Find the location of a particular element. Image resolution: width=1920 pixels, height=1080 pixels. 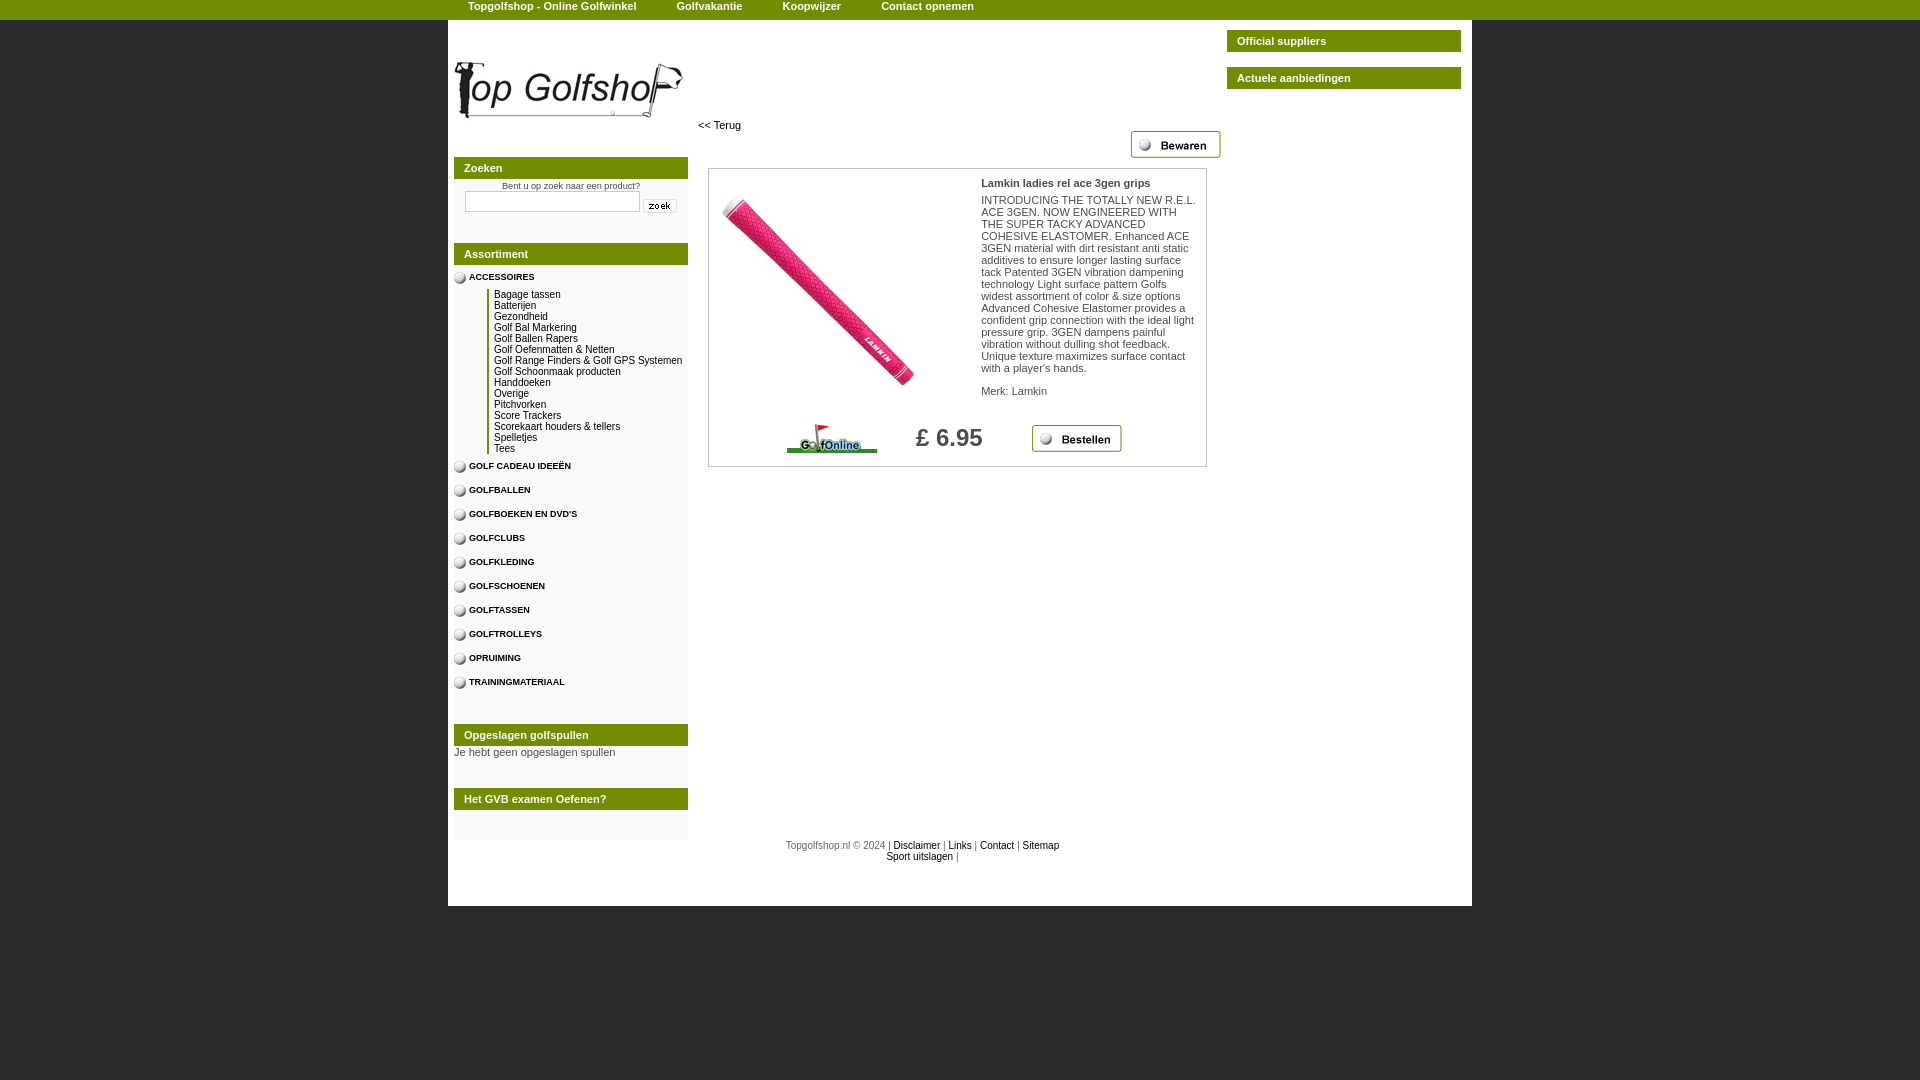

TRAININGMATERIAAL is located at coordinates (560, 682).